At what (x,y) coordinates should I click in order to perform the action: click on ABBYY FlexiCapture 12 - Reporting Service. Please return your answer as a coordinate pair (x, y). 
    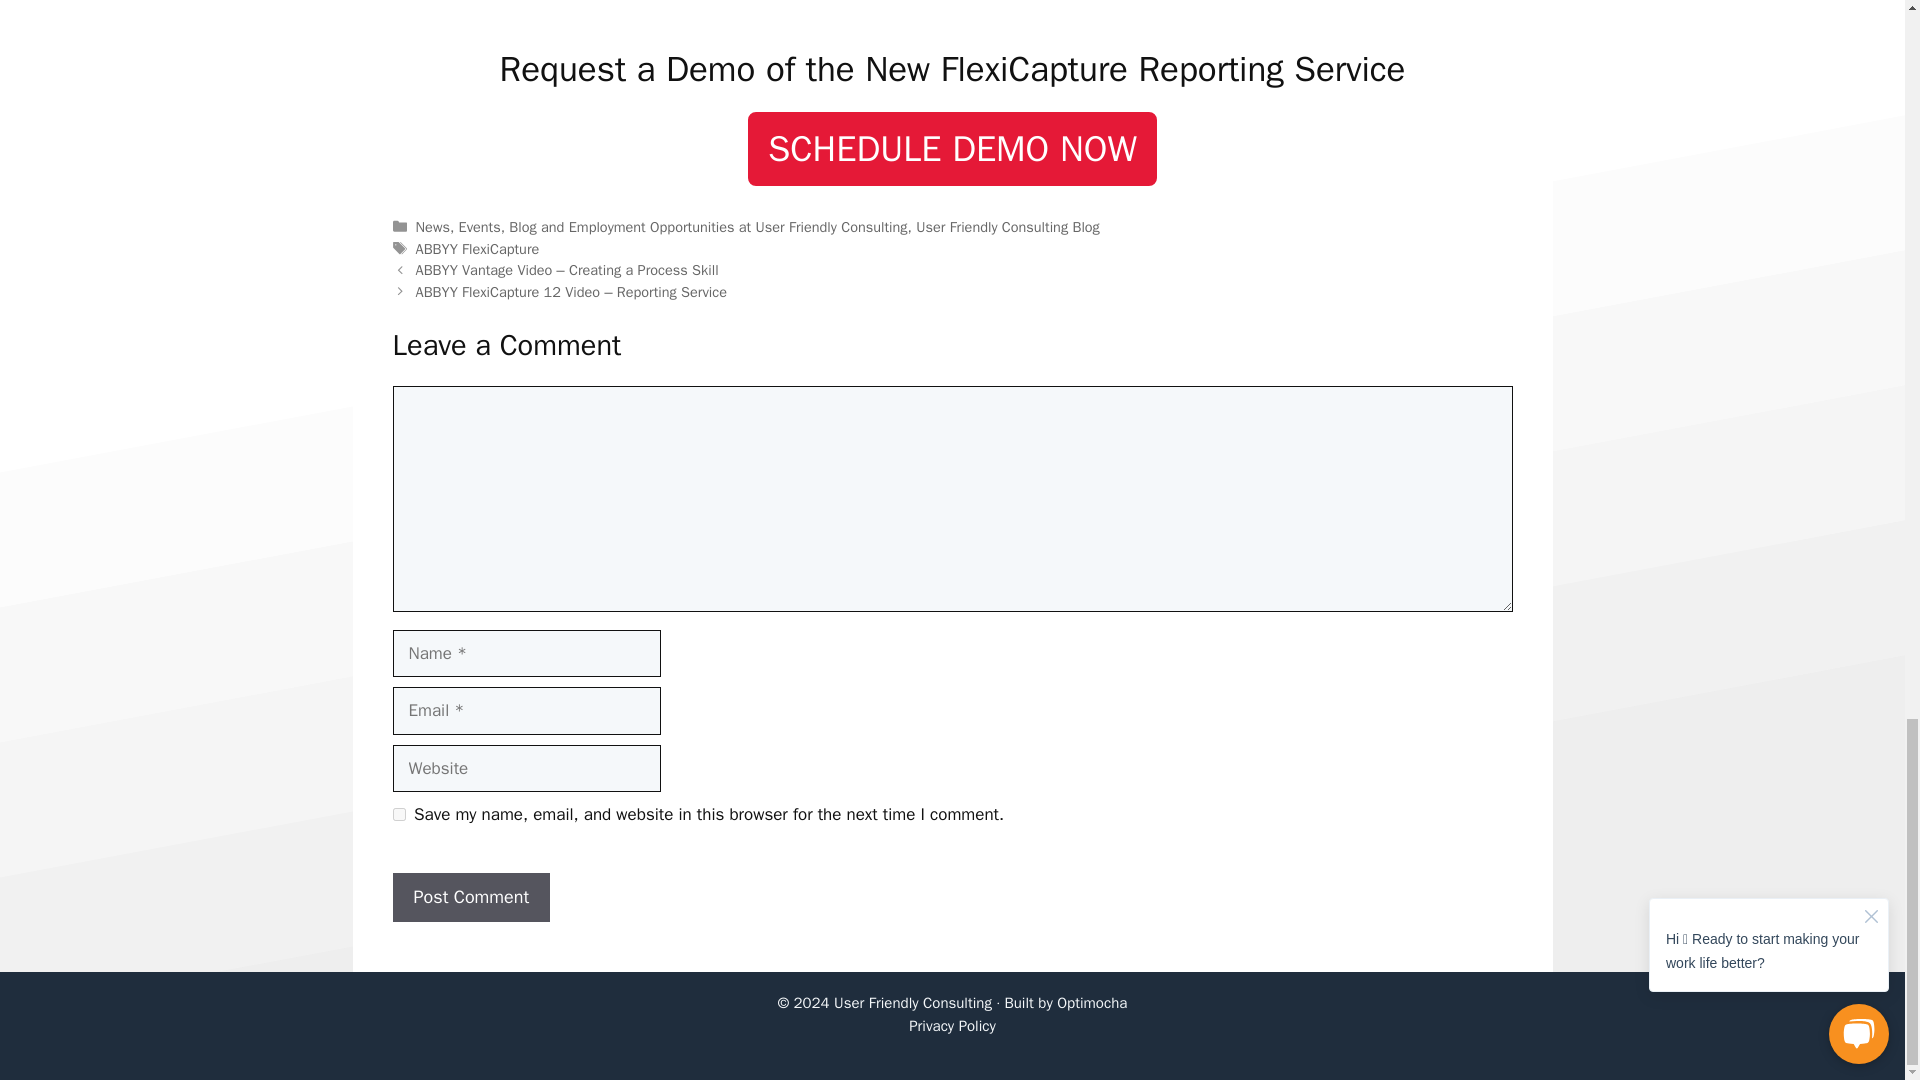
    Looking at the image, I should click on (952, 11).